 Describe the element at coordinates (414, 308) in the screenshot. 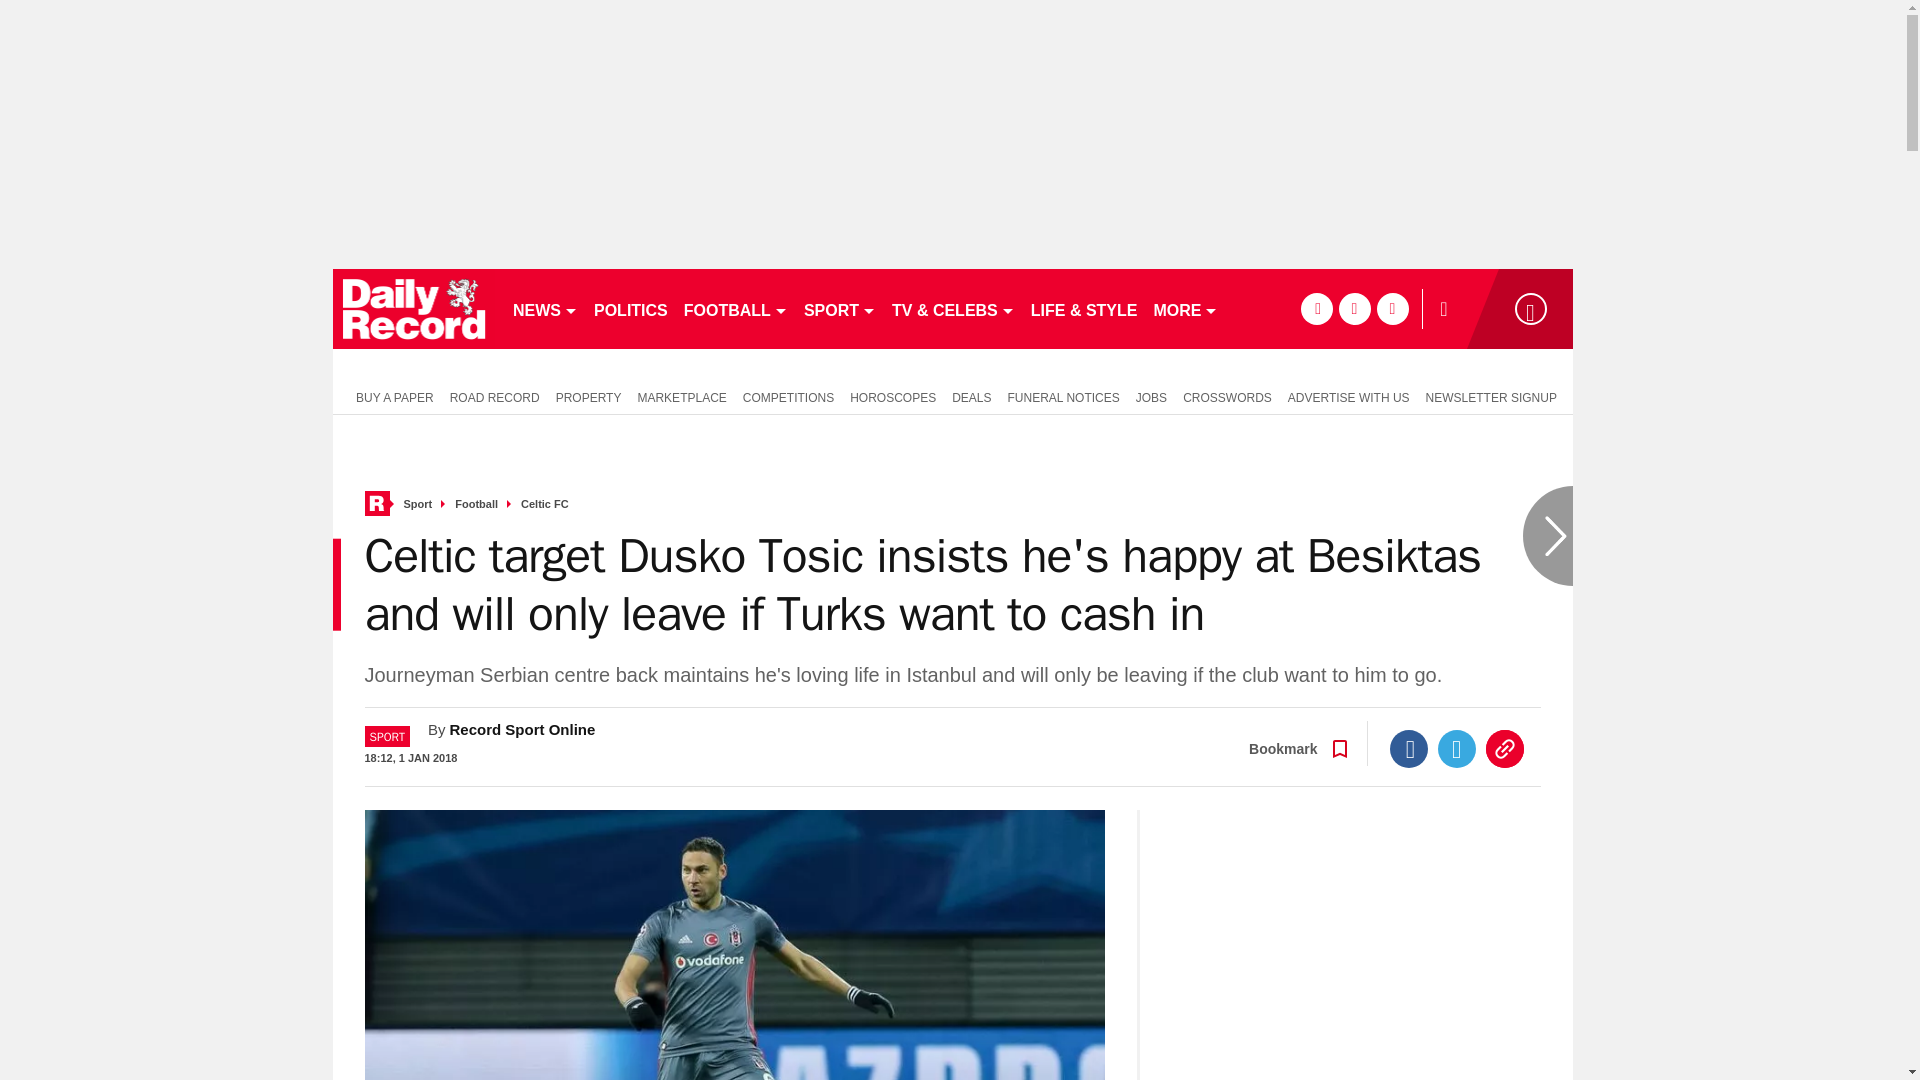

I see `dailyrecord` at that location.